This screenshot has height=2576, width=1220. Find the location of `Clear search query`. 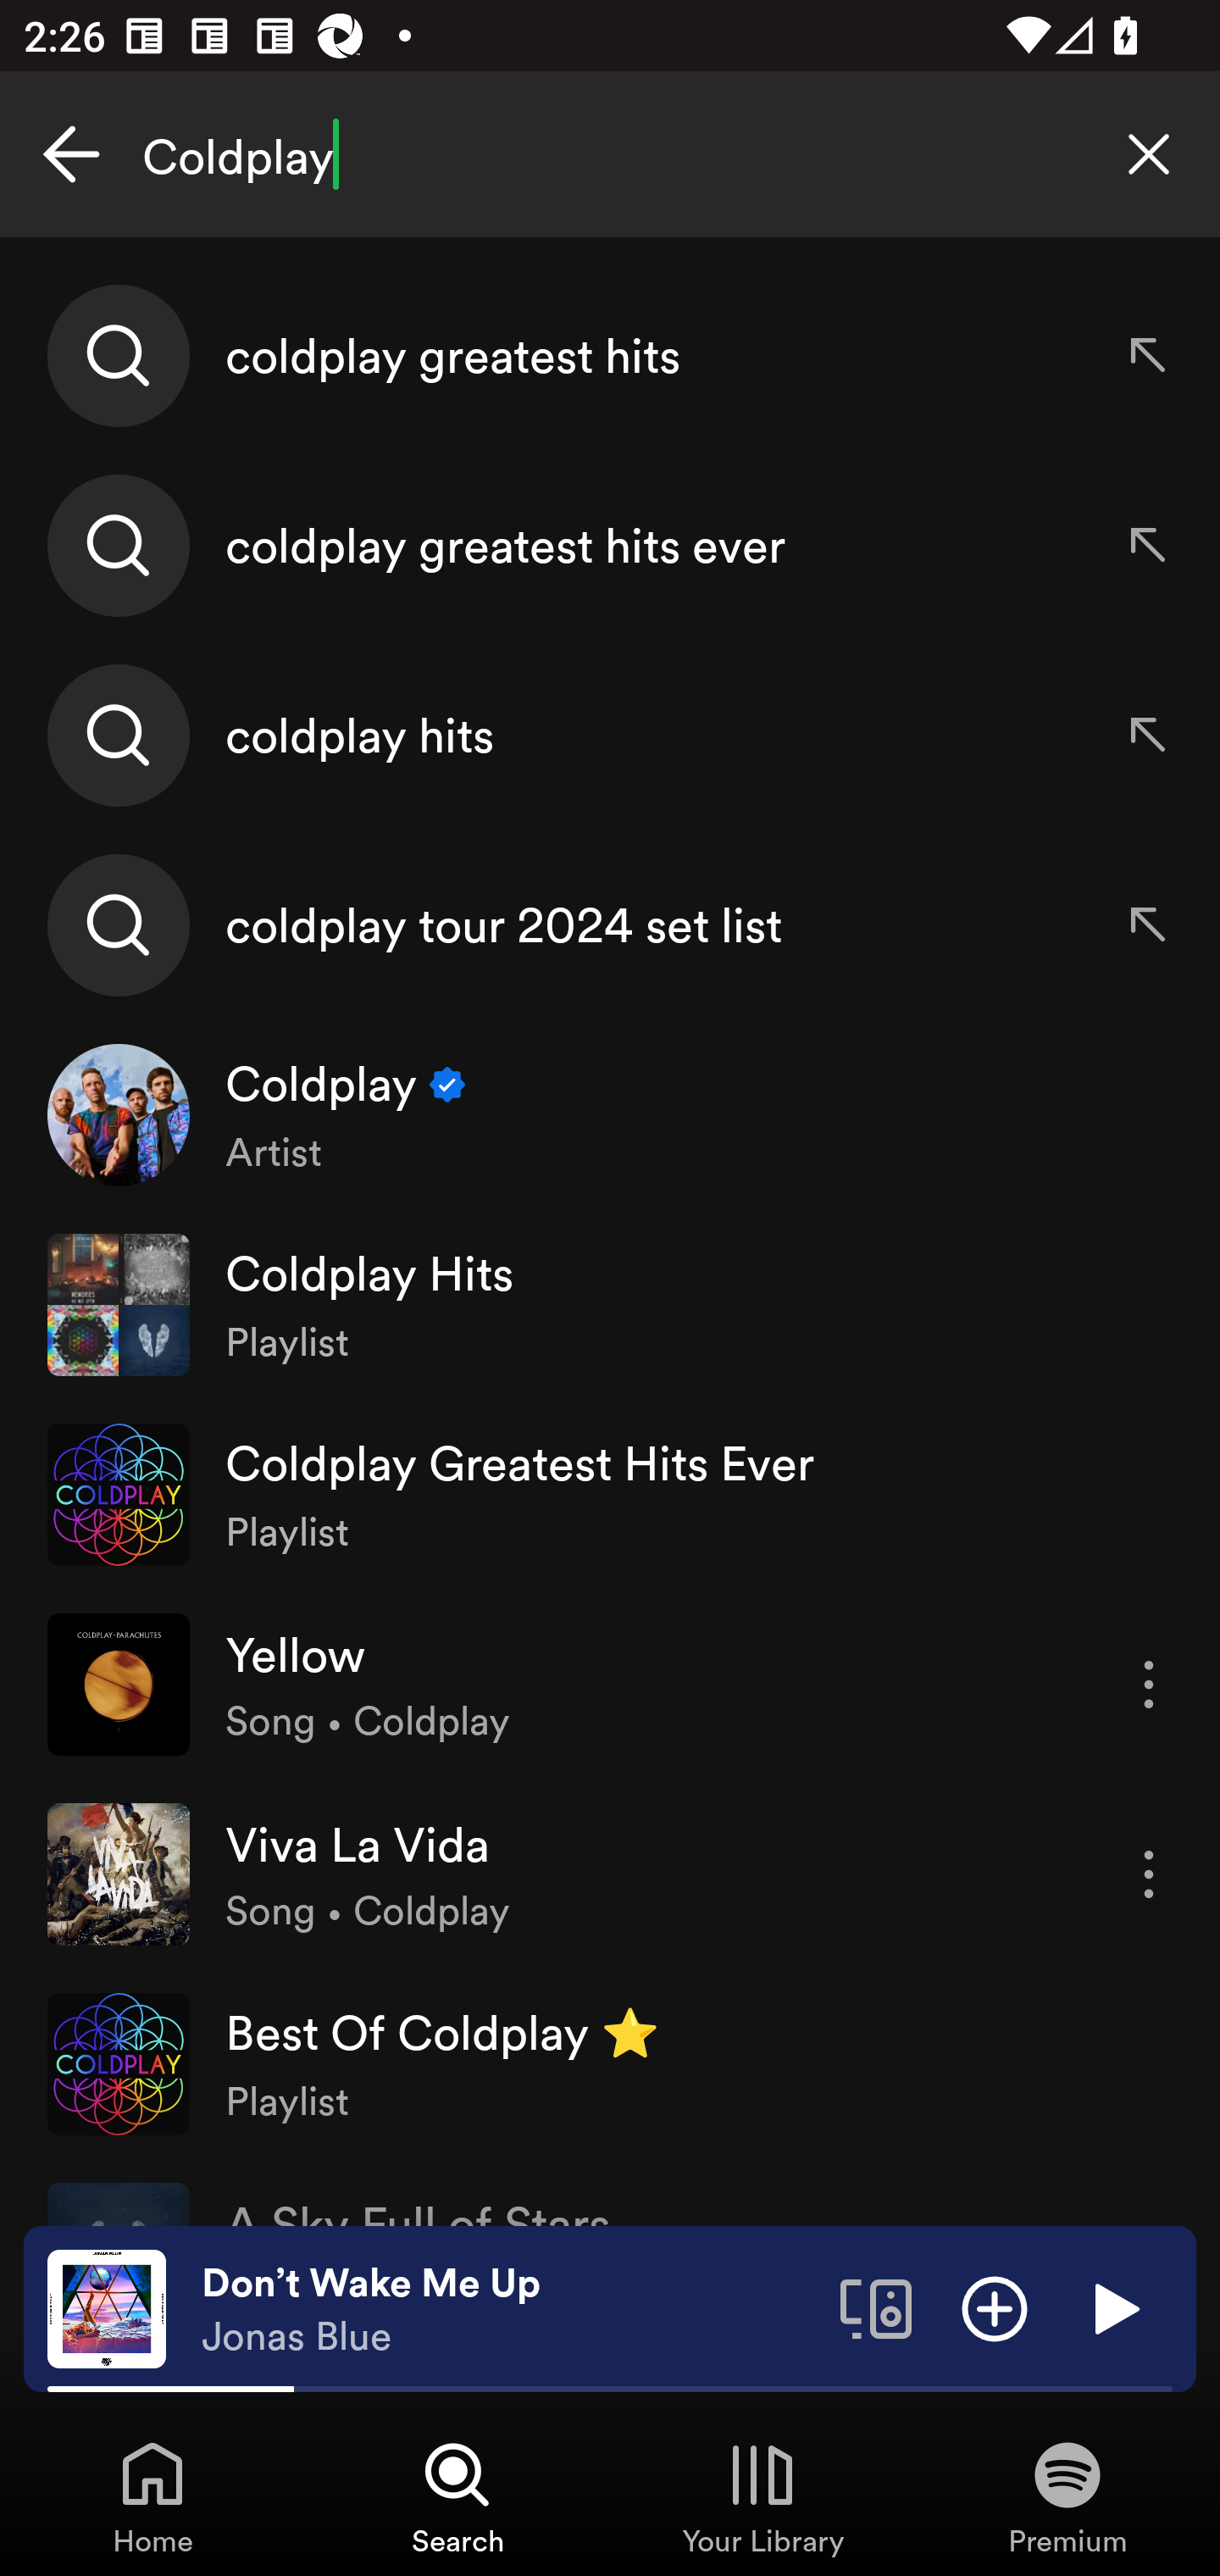

Clear search query is located at coordinates (1149, 154).